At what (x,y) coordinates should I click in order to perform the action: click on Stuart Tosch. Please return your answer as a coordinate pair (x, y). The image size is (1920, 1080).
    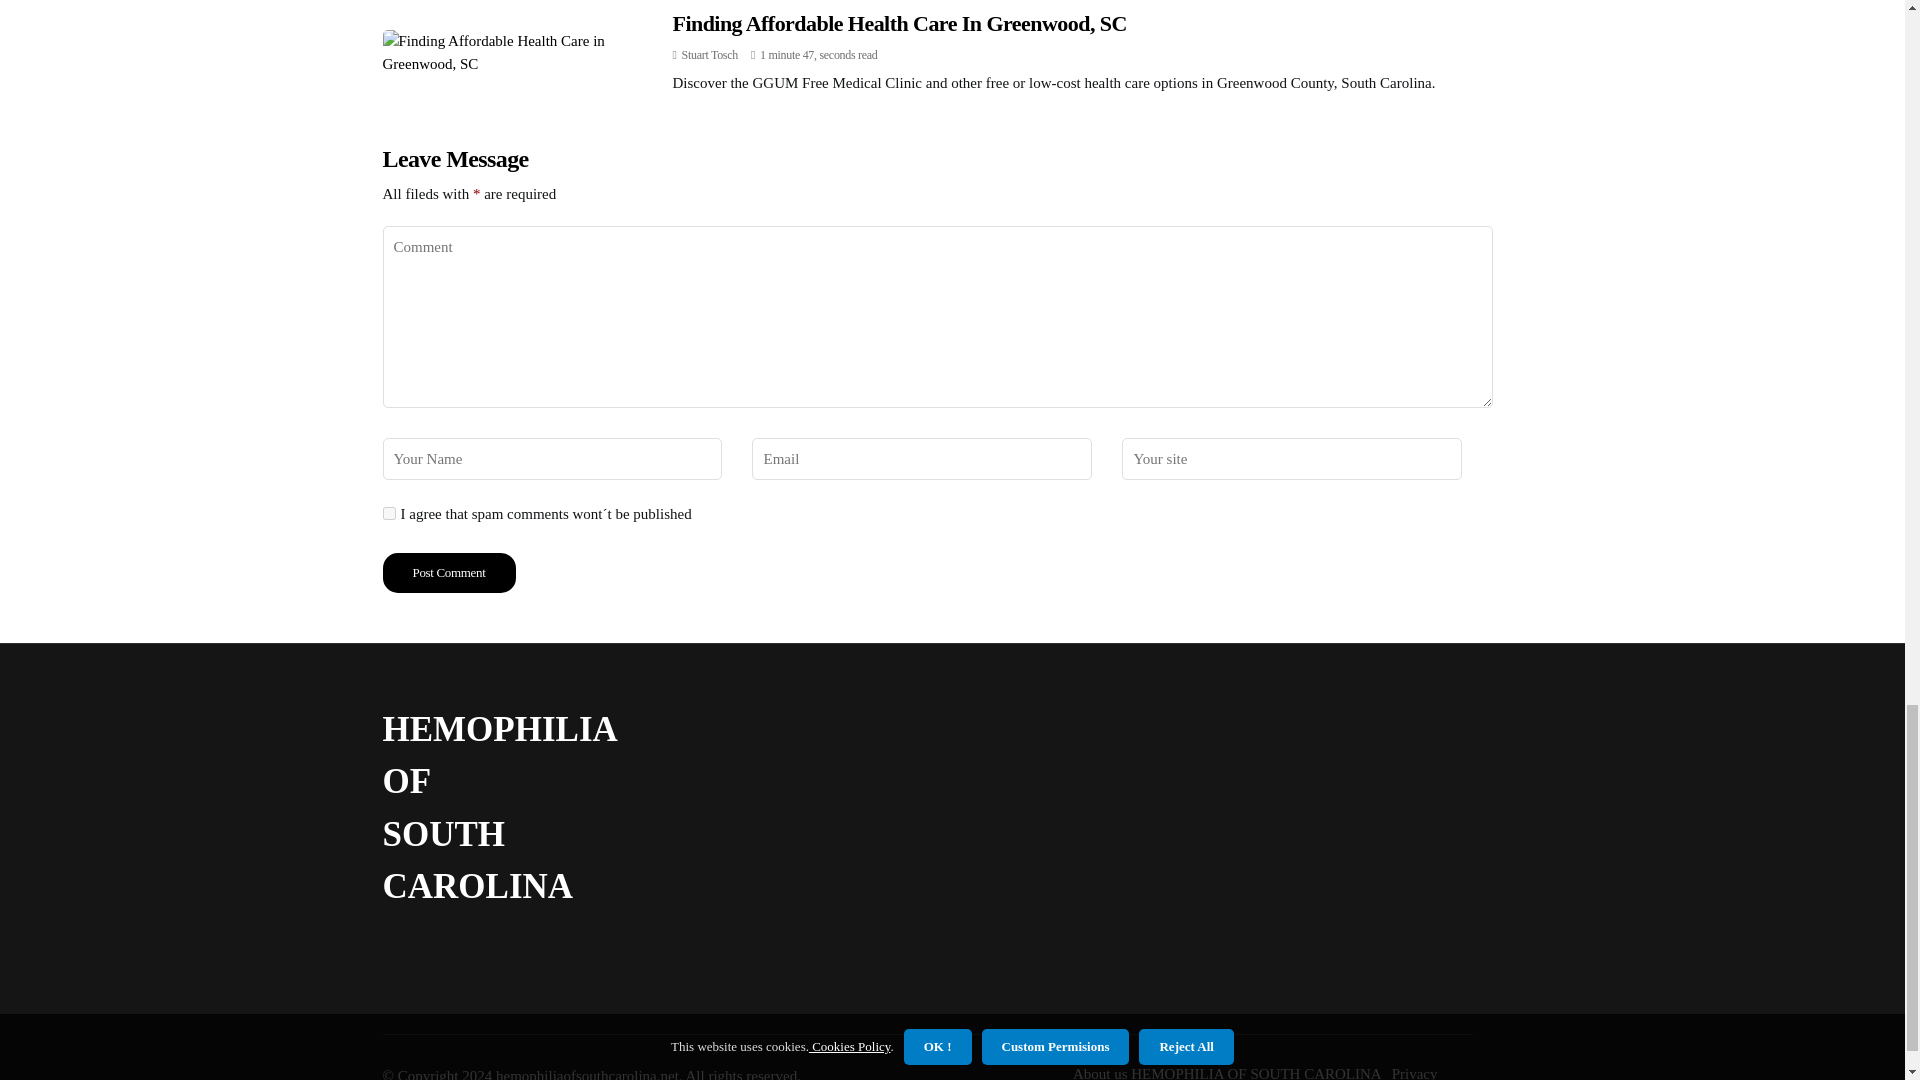
    Looking at the image, I should click on (709, 54).